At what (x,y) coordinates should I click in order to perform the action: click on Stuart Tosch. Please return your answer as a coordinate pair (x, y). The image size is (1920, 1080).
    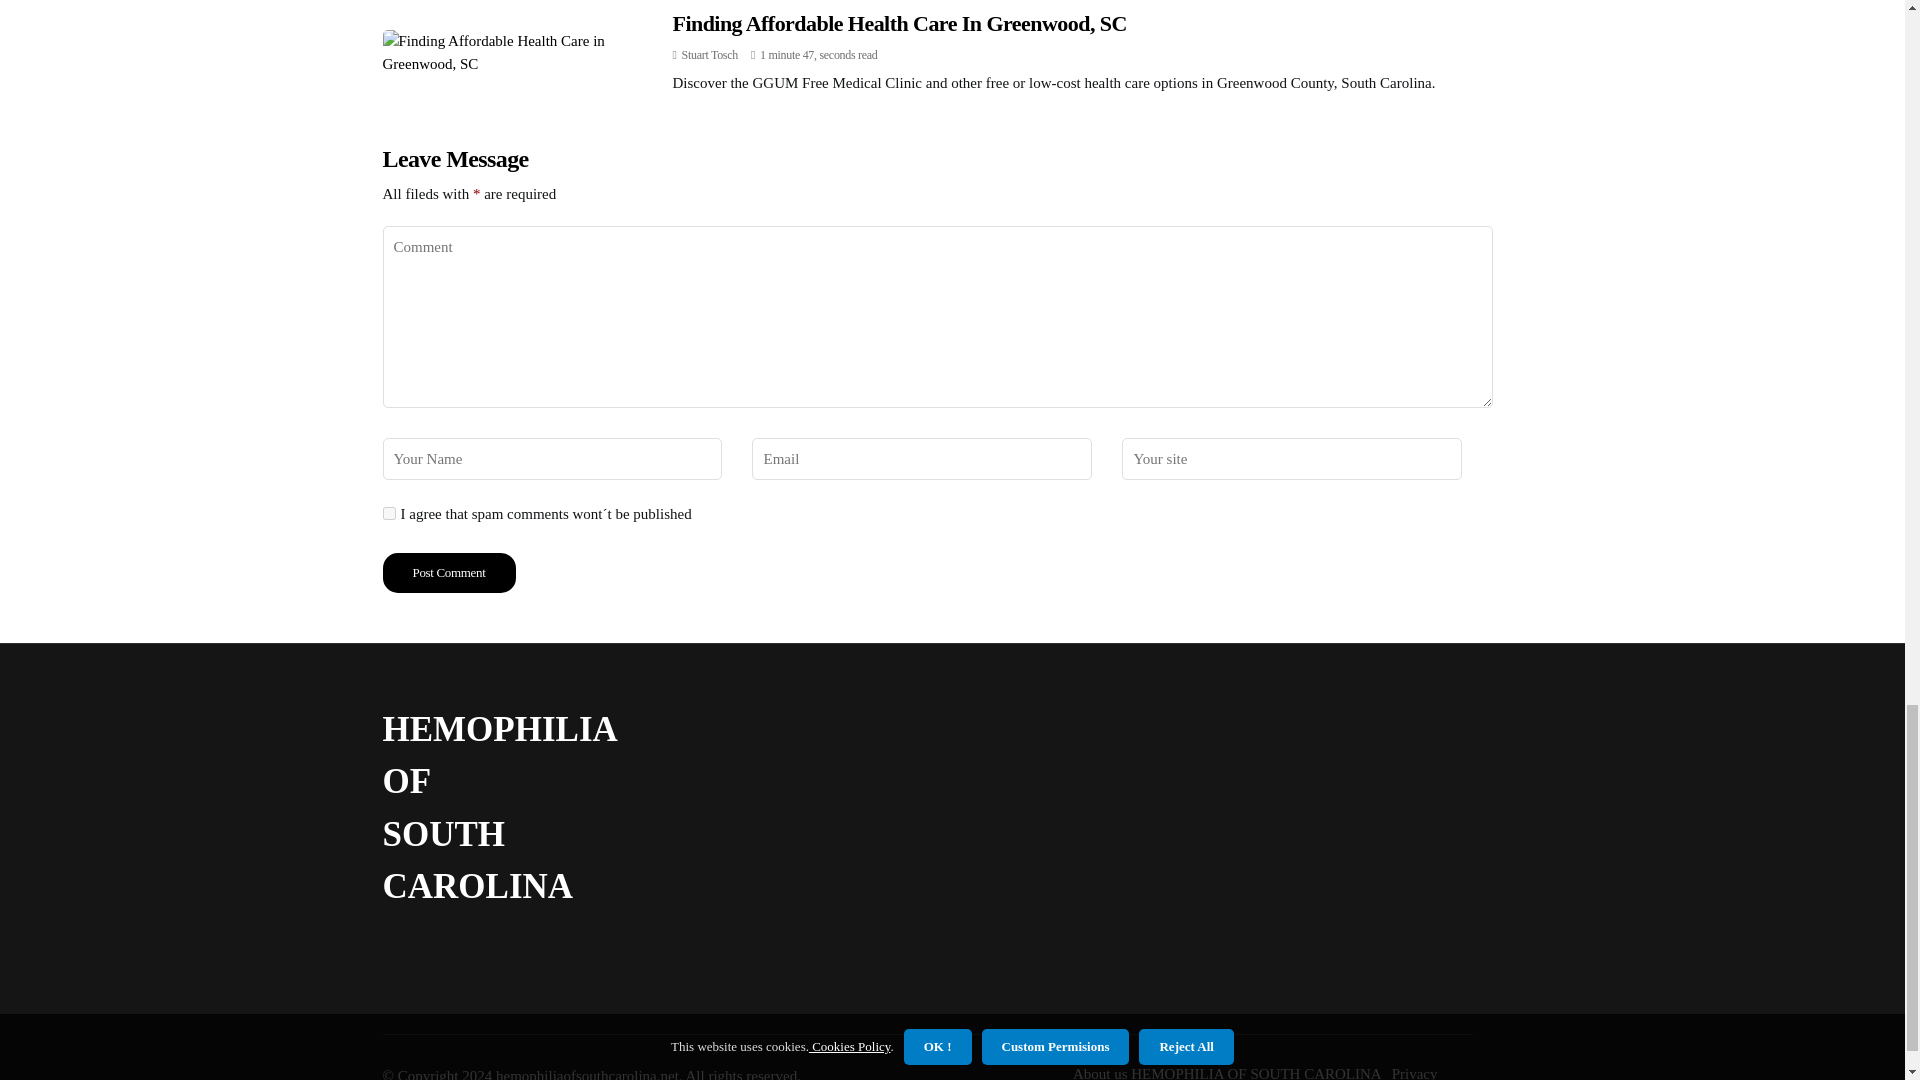
    Looking at the image, I should click on (709, 54).